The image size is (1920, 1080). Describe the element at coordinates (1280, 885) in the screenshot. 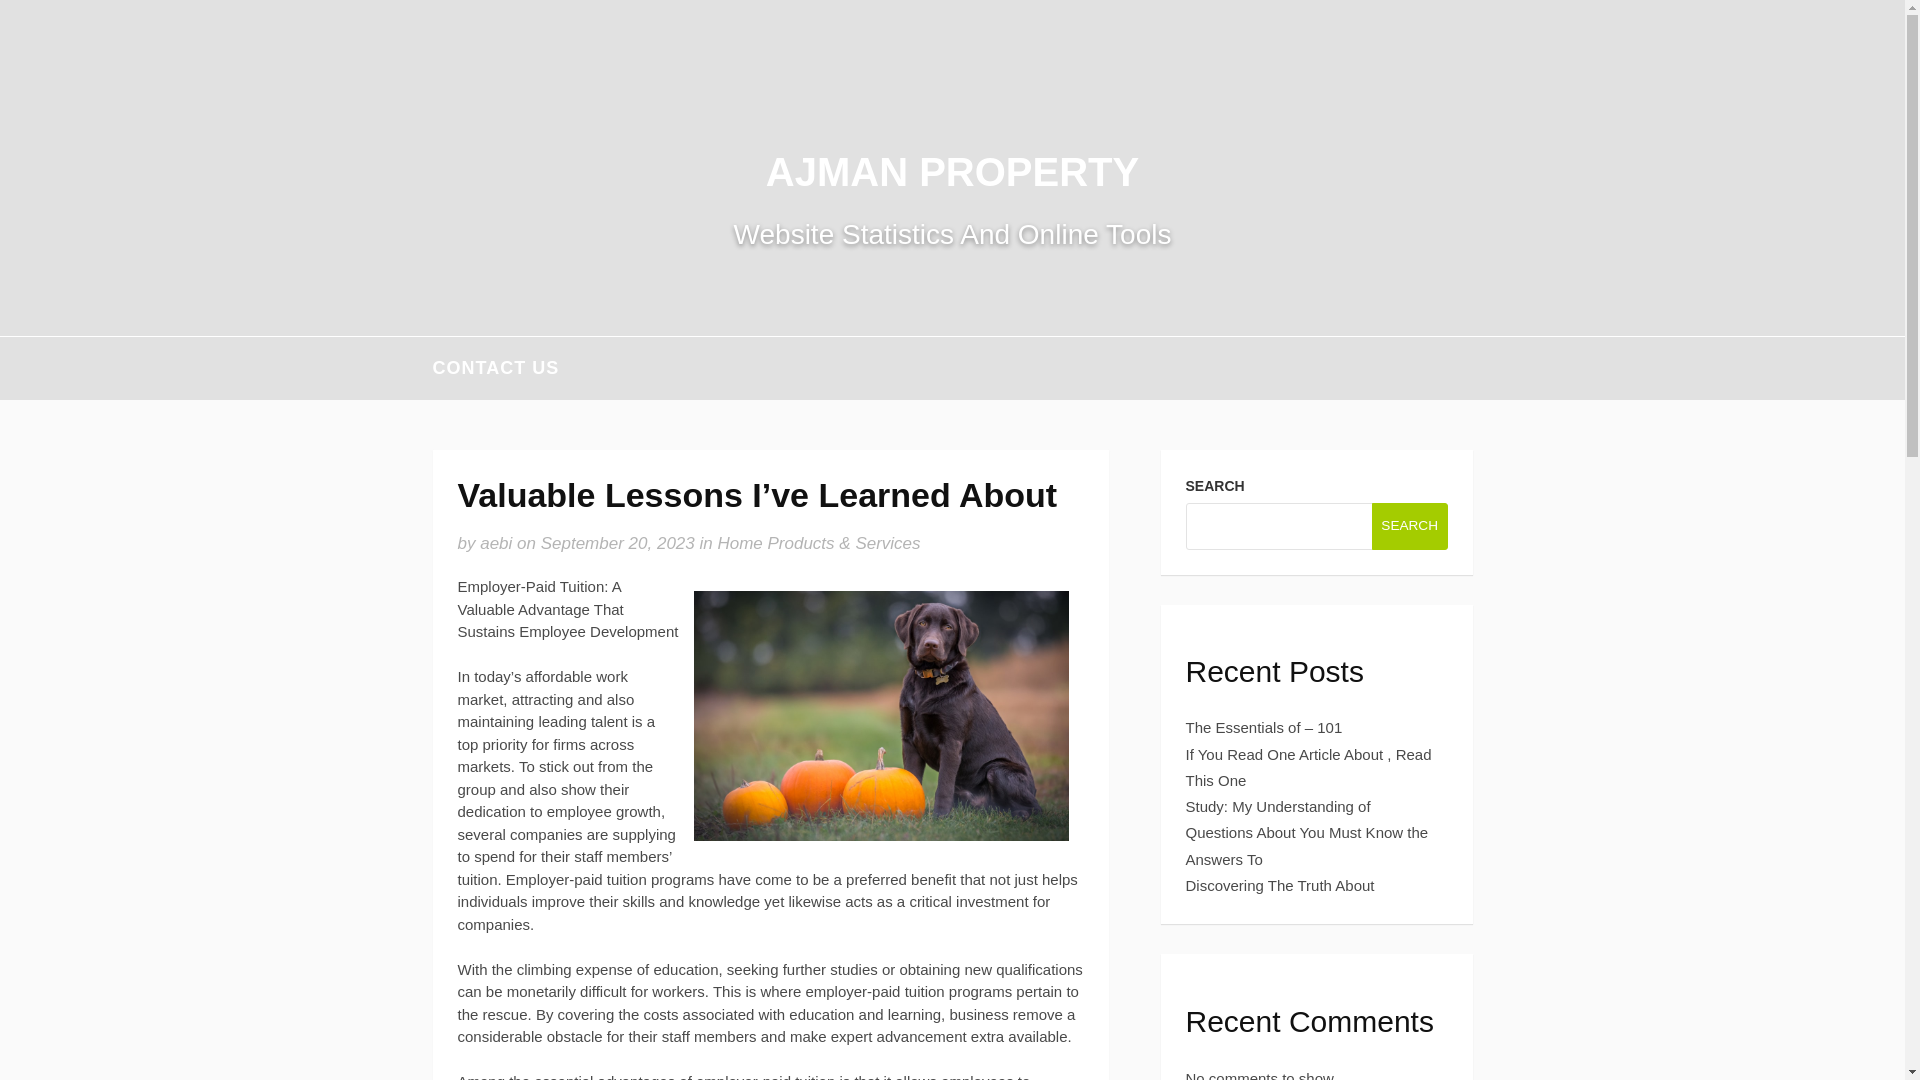

I see `Discovering The Truth About` at that location.